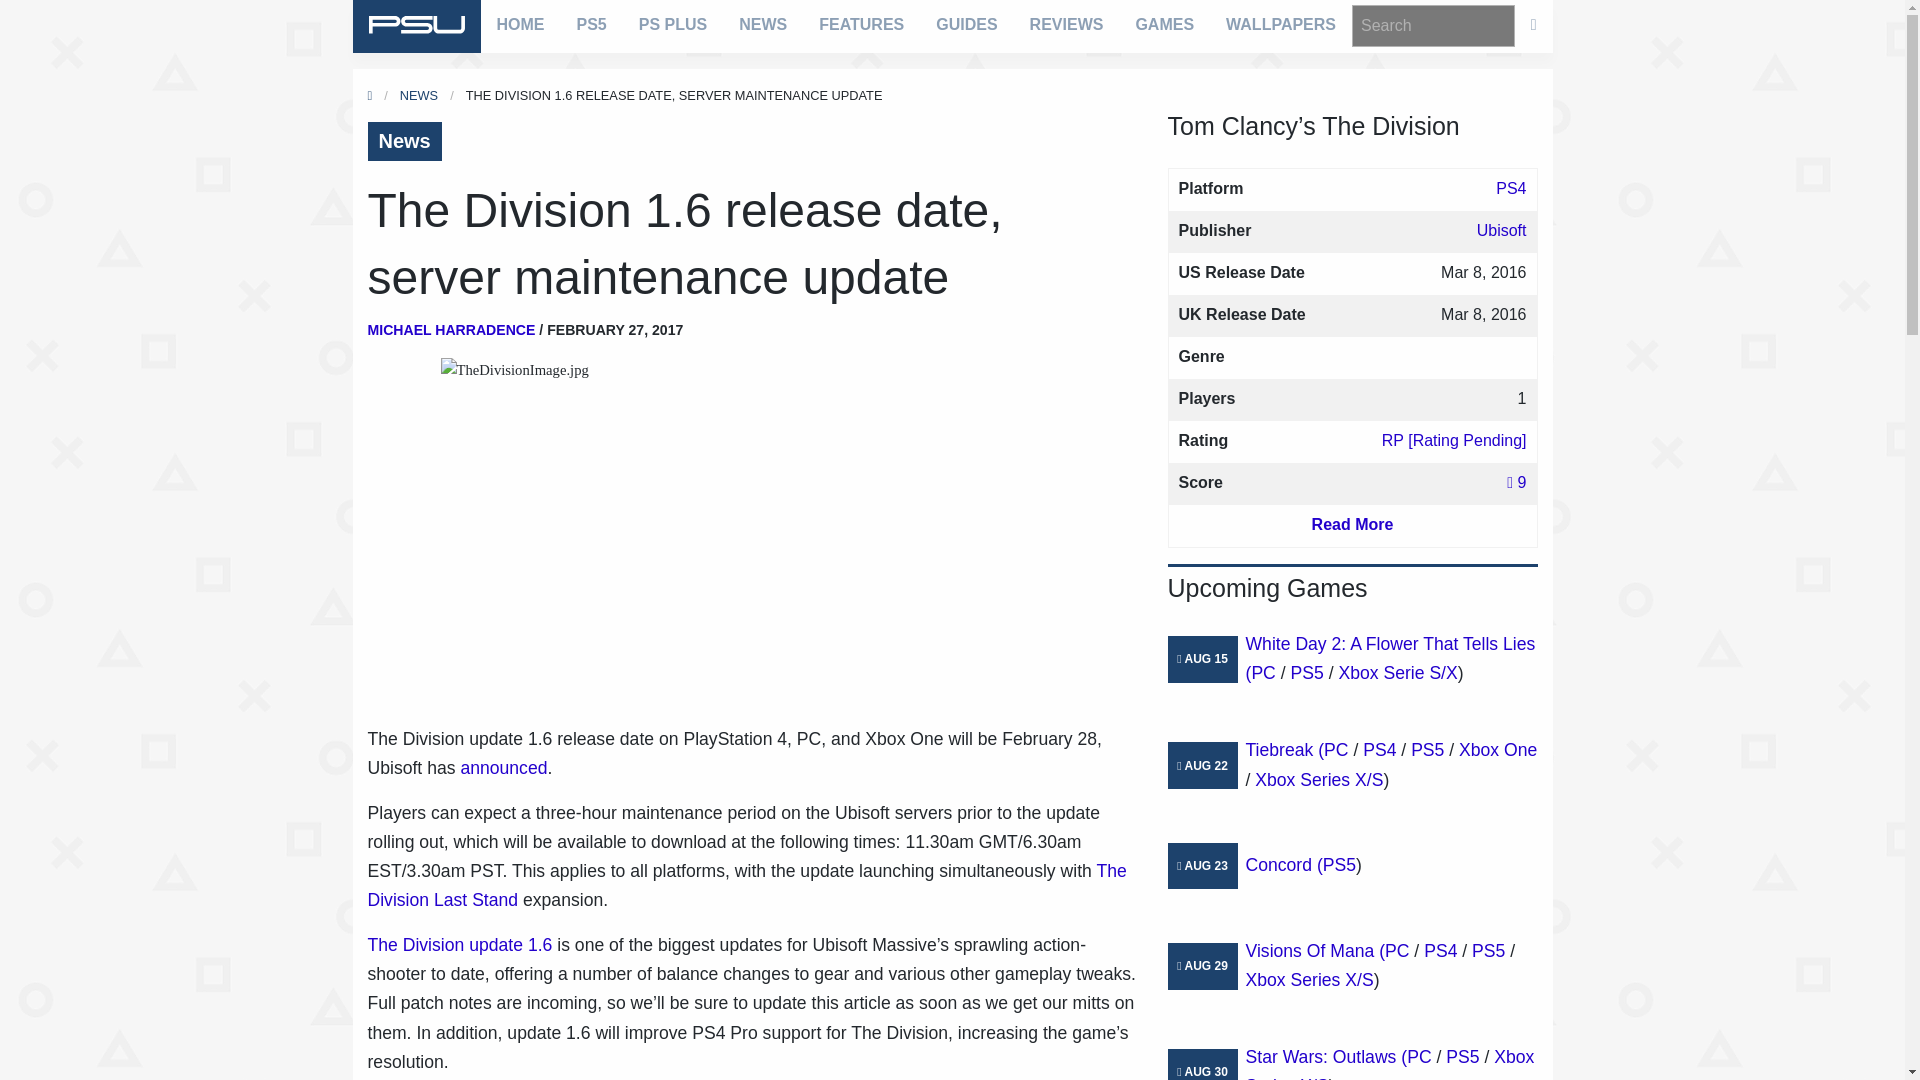  What do you see at coordinates (966, 24) in the screenshot?
I see `GUIDES` at bounding box center [966, 24].